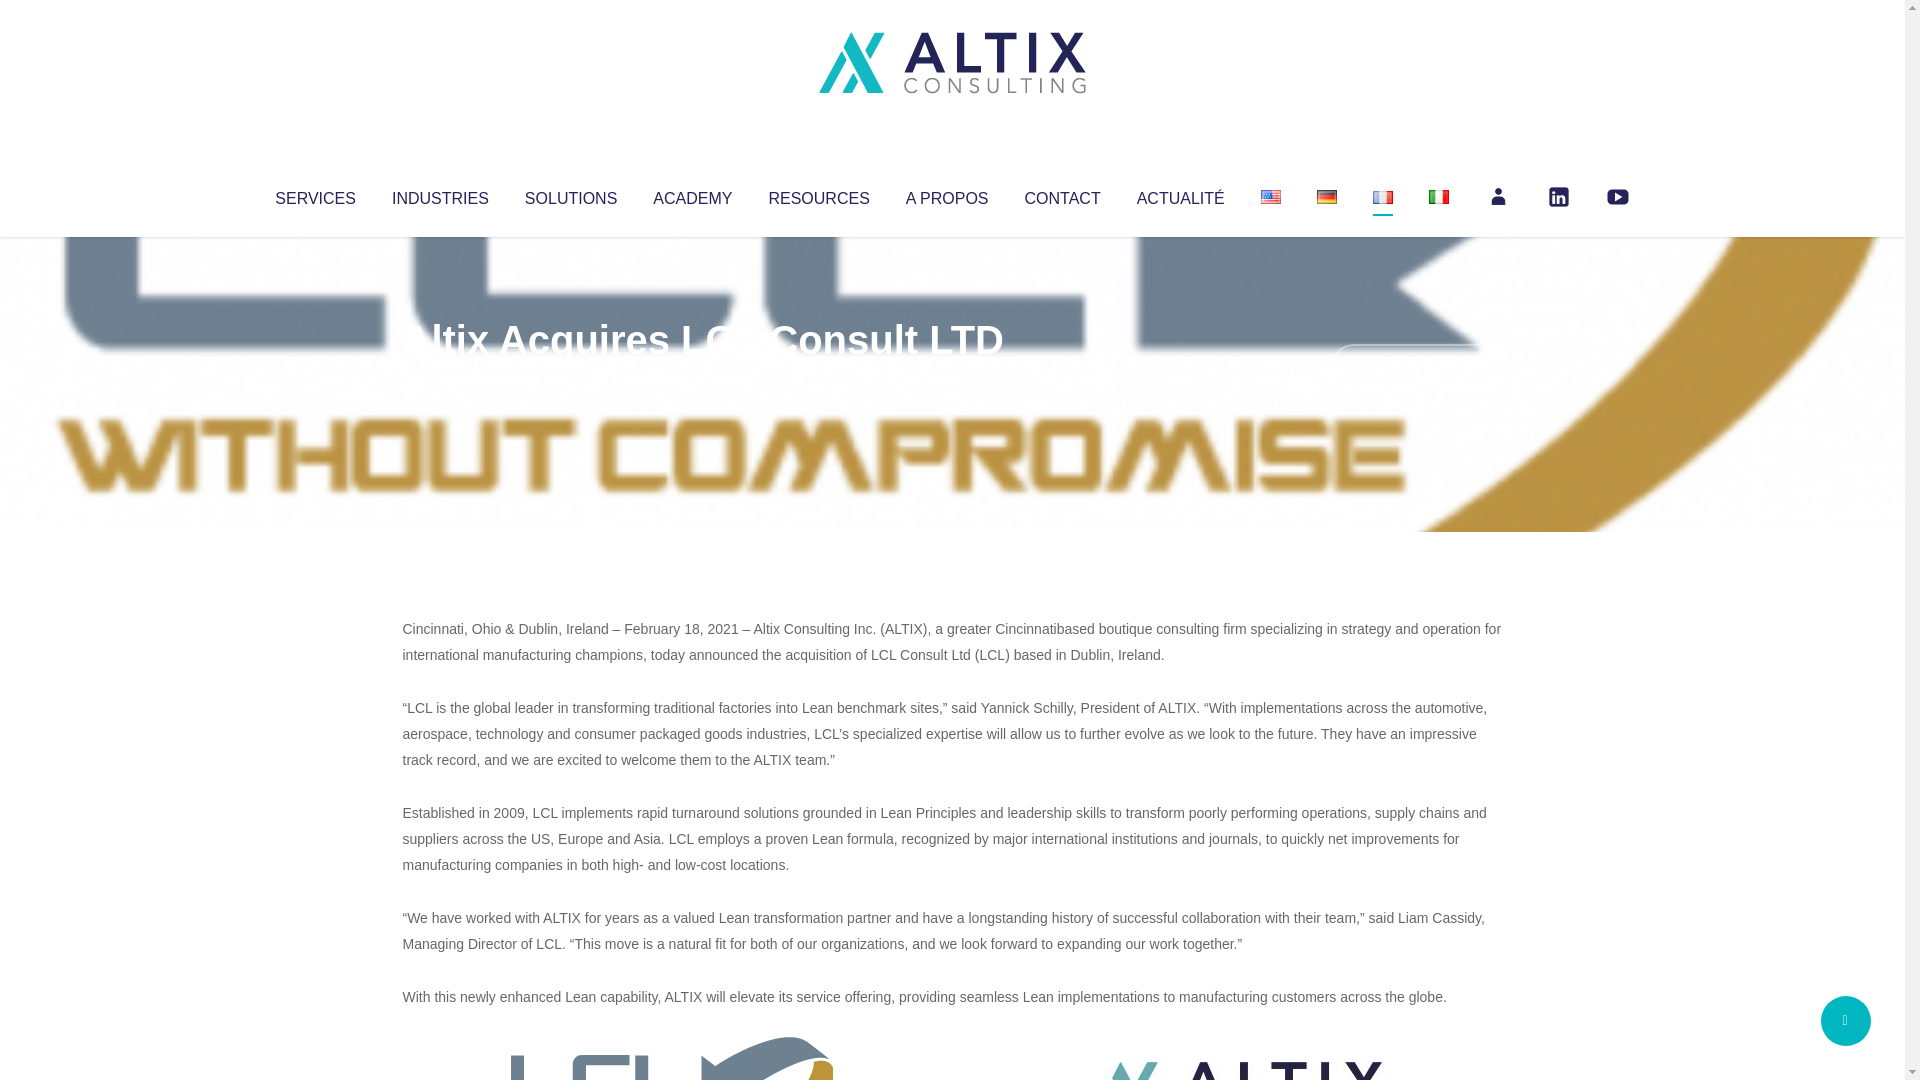 The height and width of the screenshot is (1080, 1920). I want to click on INDUSTRIES, so click(440, 194).